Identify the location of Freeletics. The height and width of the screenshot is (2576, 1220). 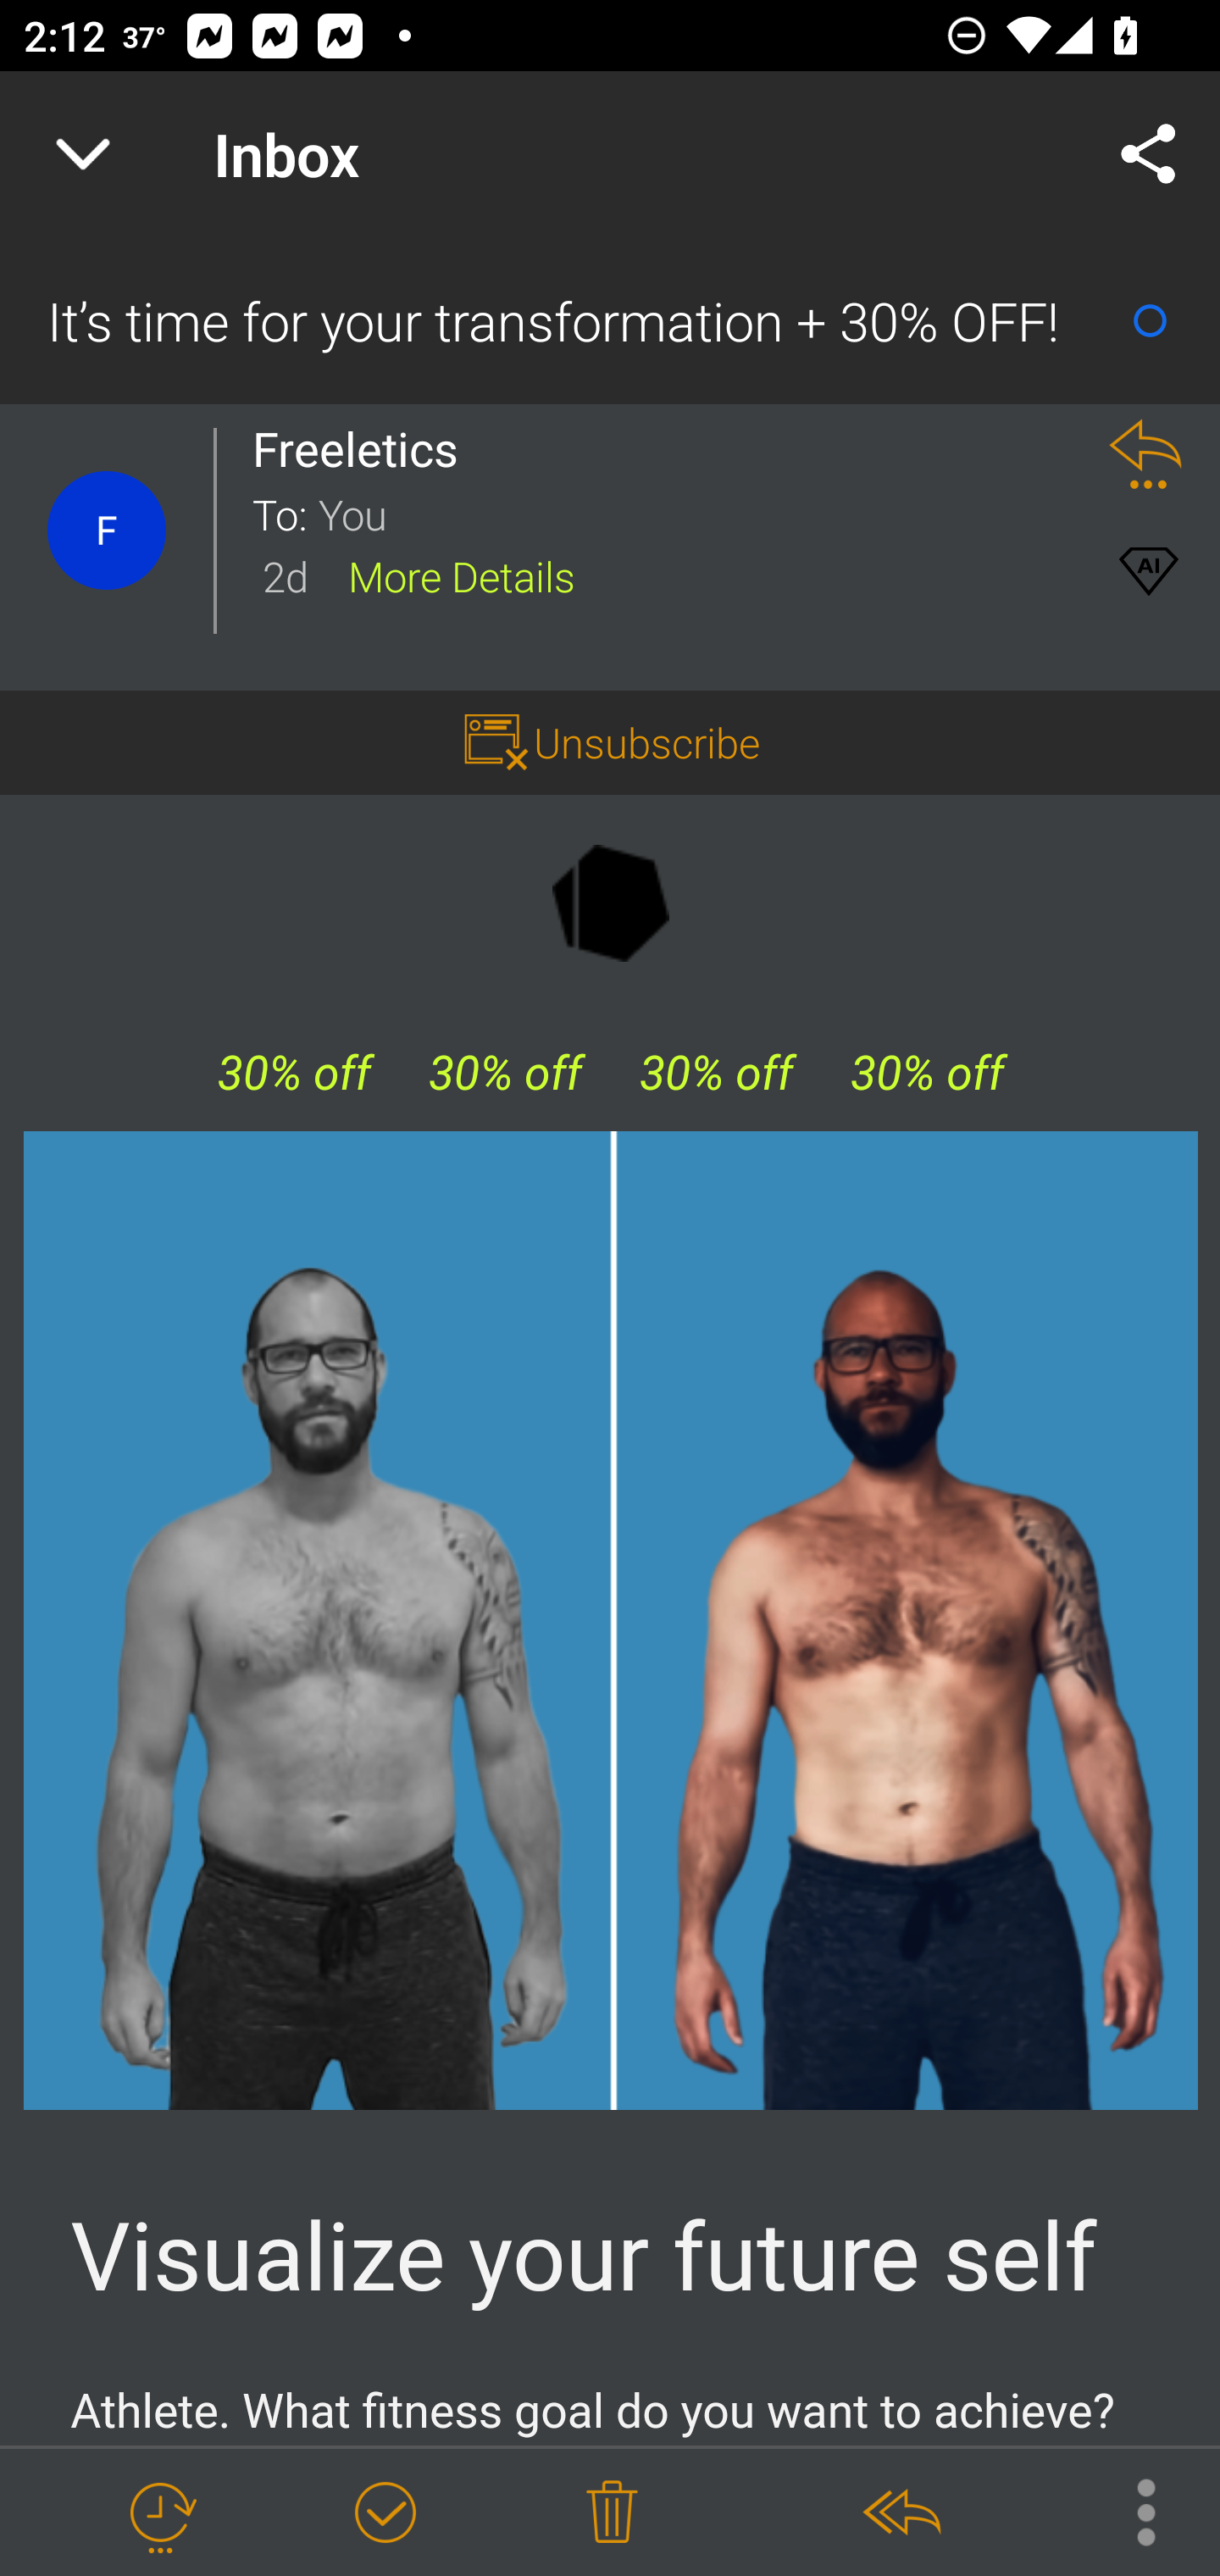
(364, 449).